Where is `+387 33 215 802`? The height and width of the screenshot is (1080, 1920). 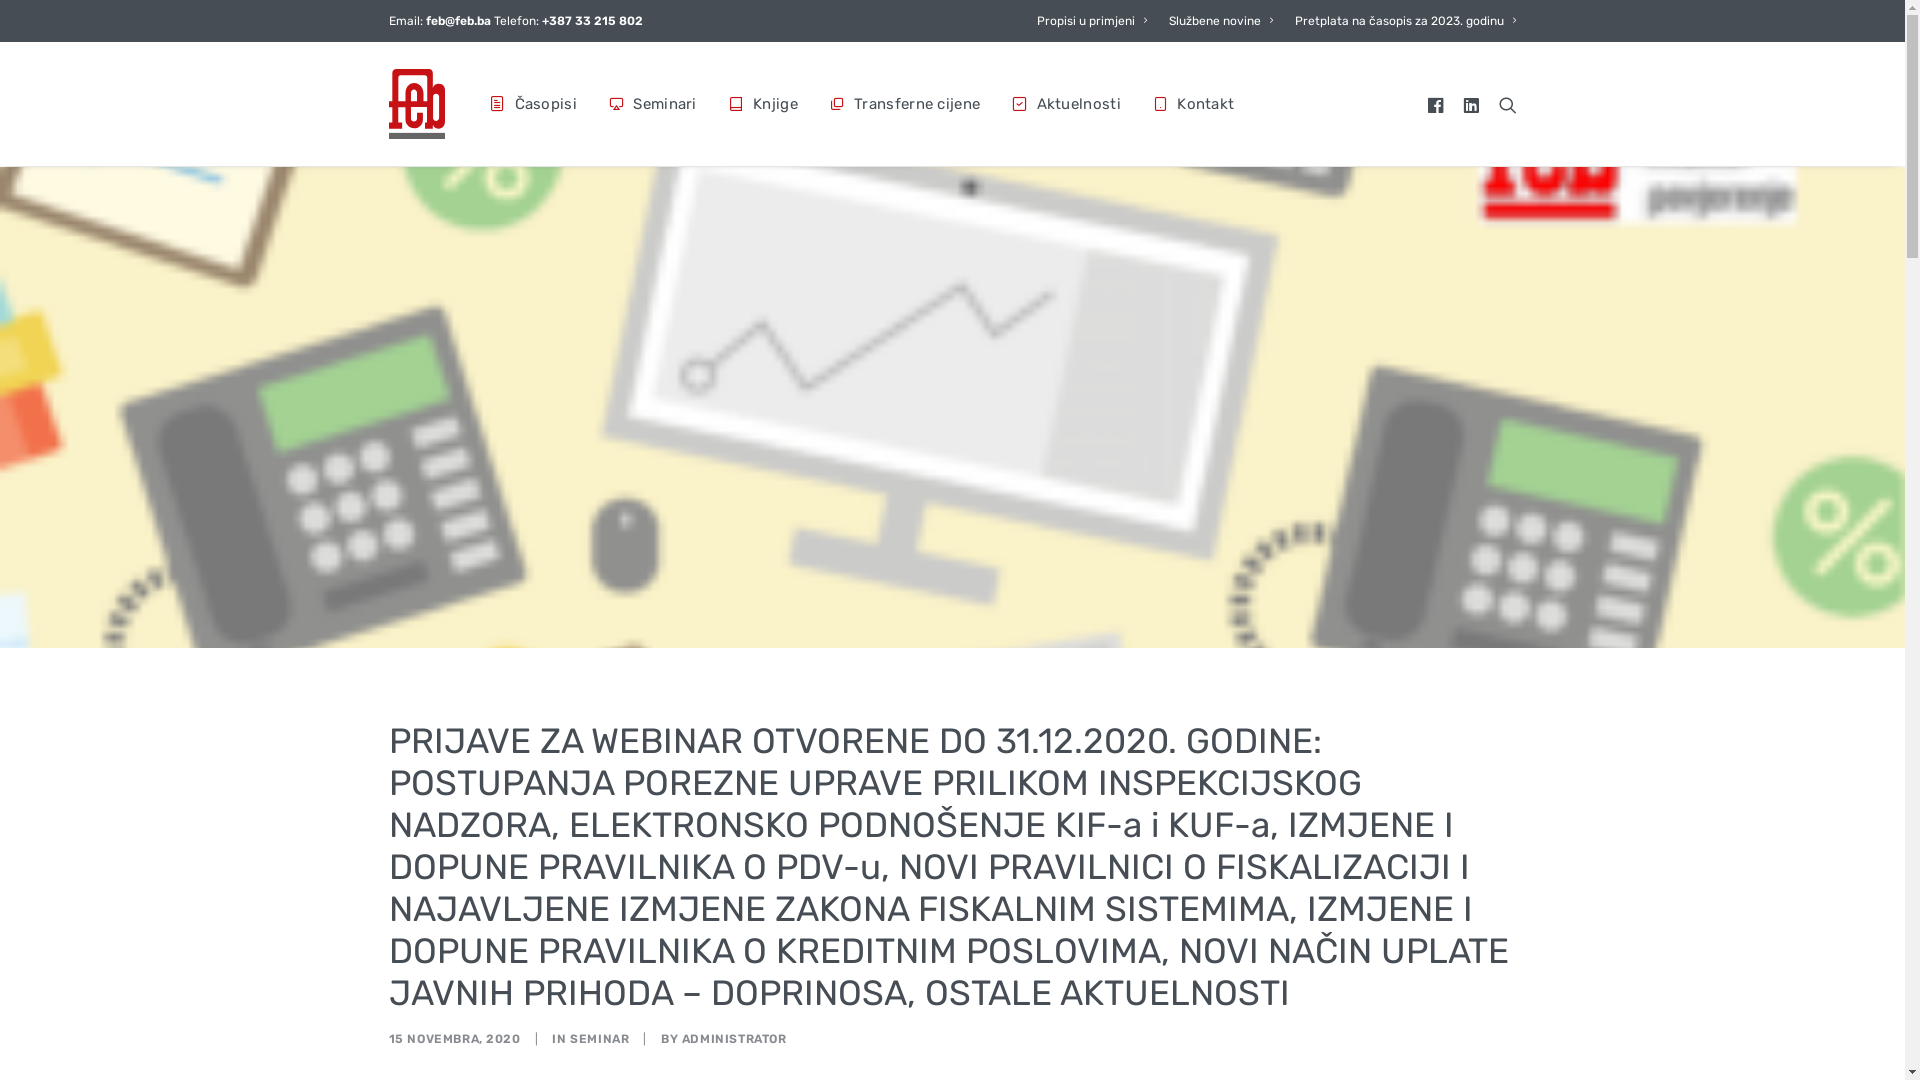
+387 33 215 802 is located at coordinates (592, 21).